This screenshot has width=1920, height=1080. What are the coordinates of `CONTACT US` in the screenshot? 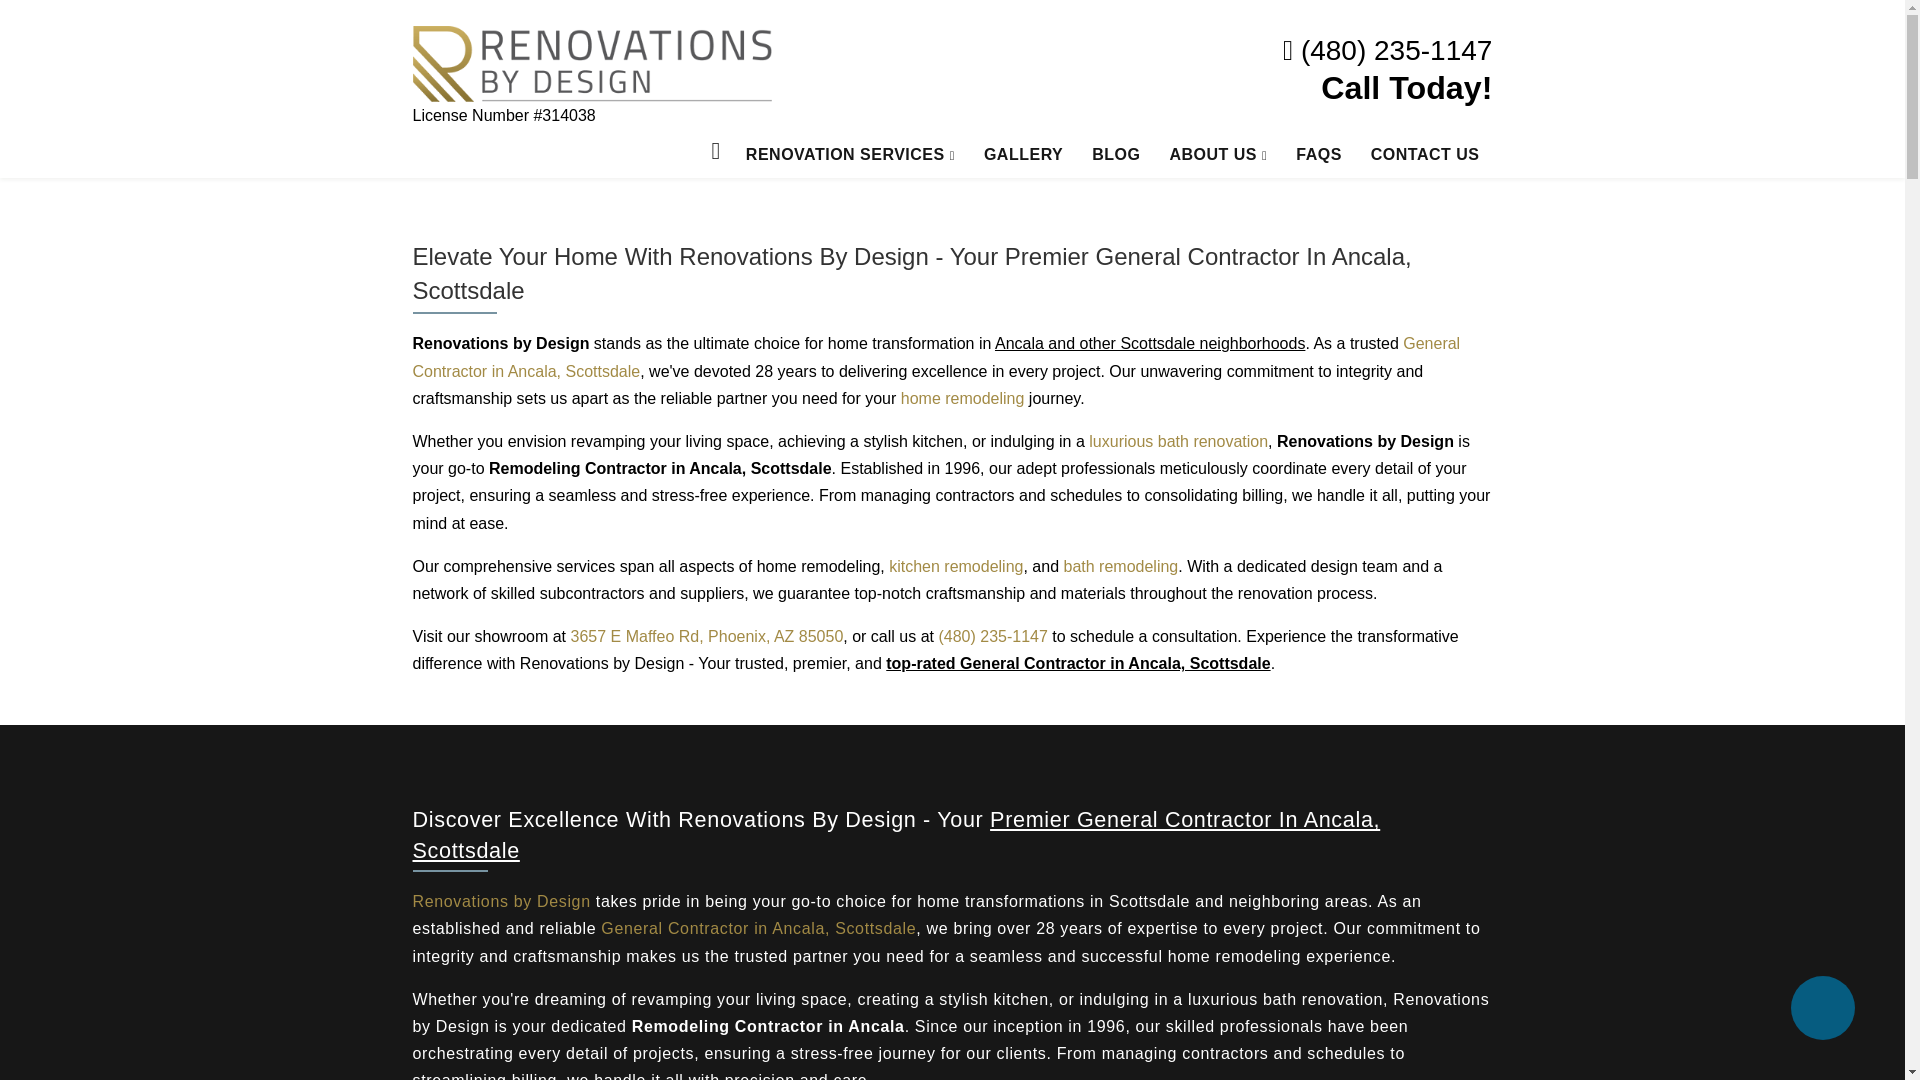 It's located at (1425, 154).